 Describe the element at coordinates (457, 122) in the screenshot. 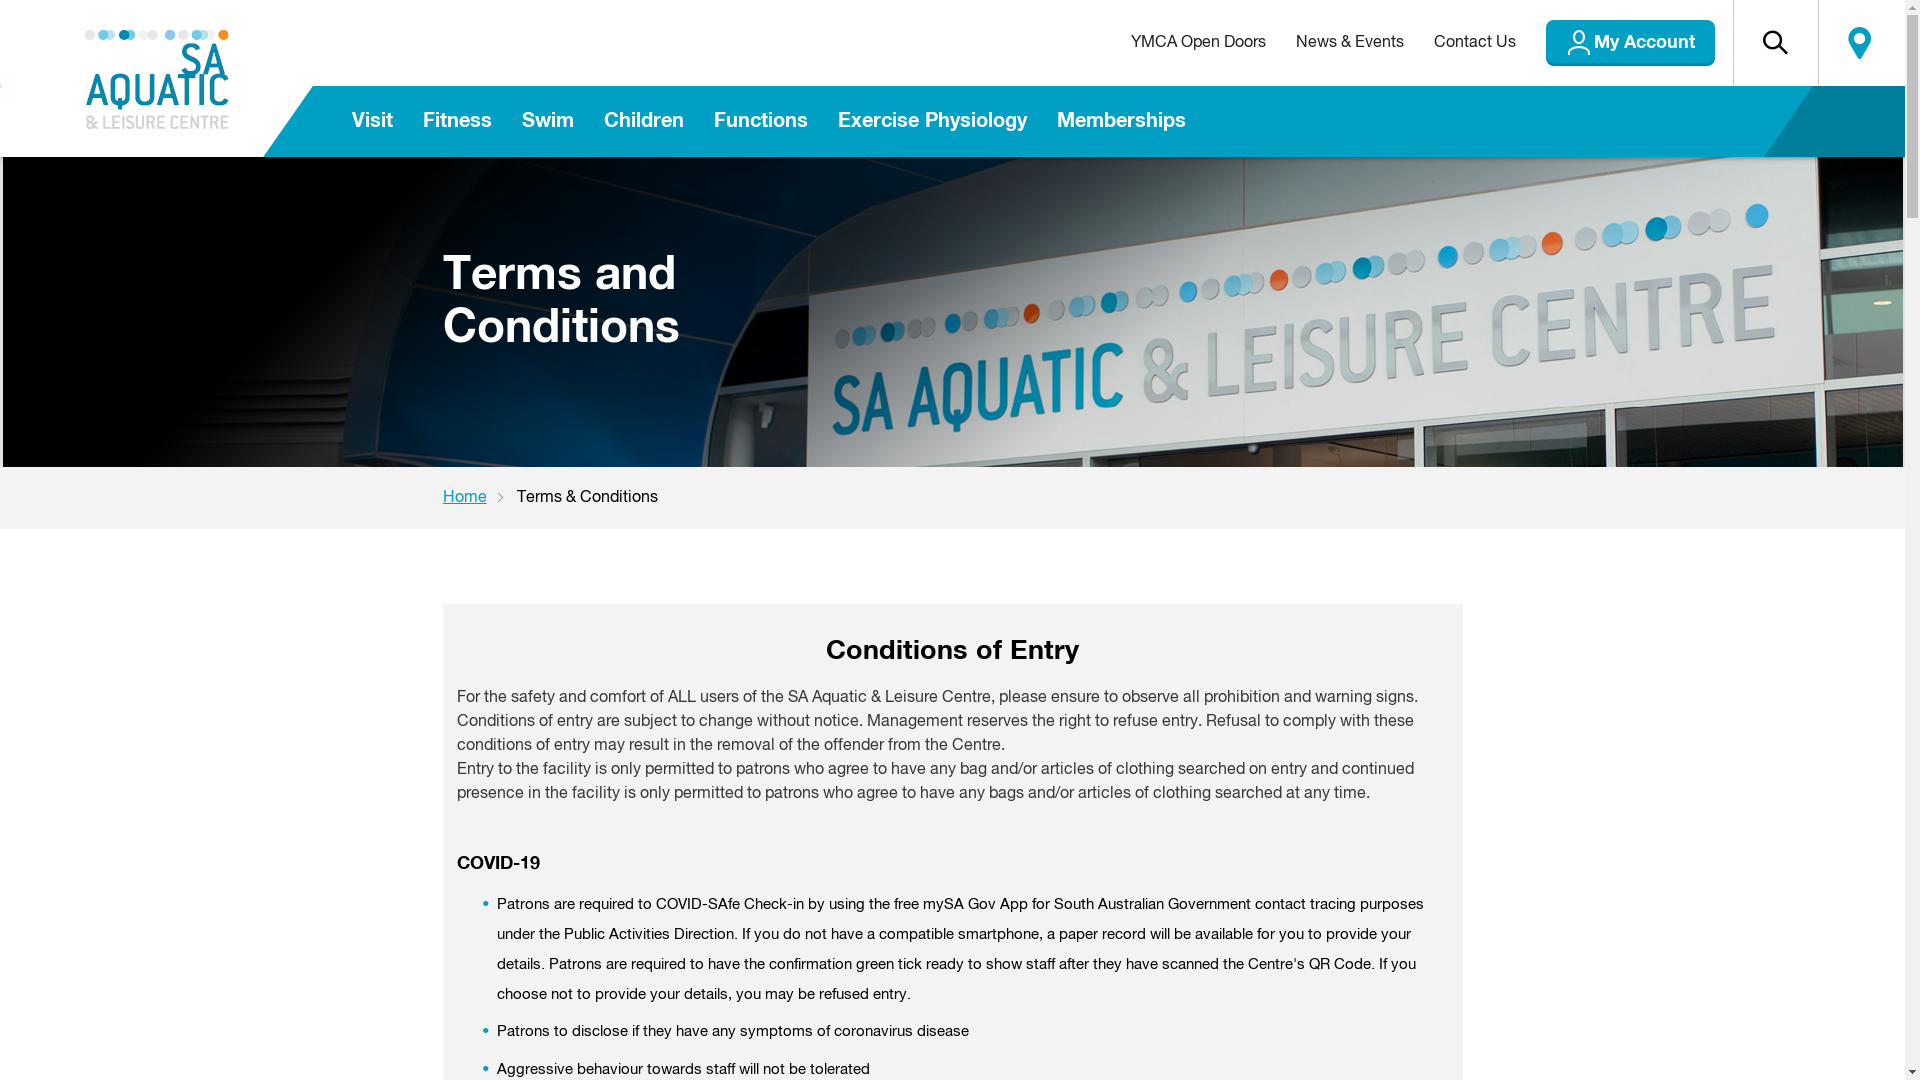

I see `Fitness` at that location.